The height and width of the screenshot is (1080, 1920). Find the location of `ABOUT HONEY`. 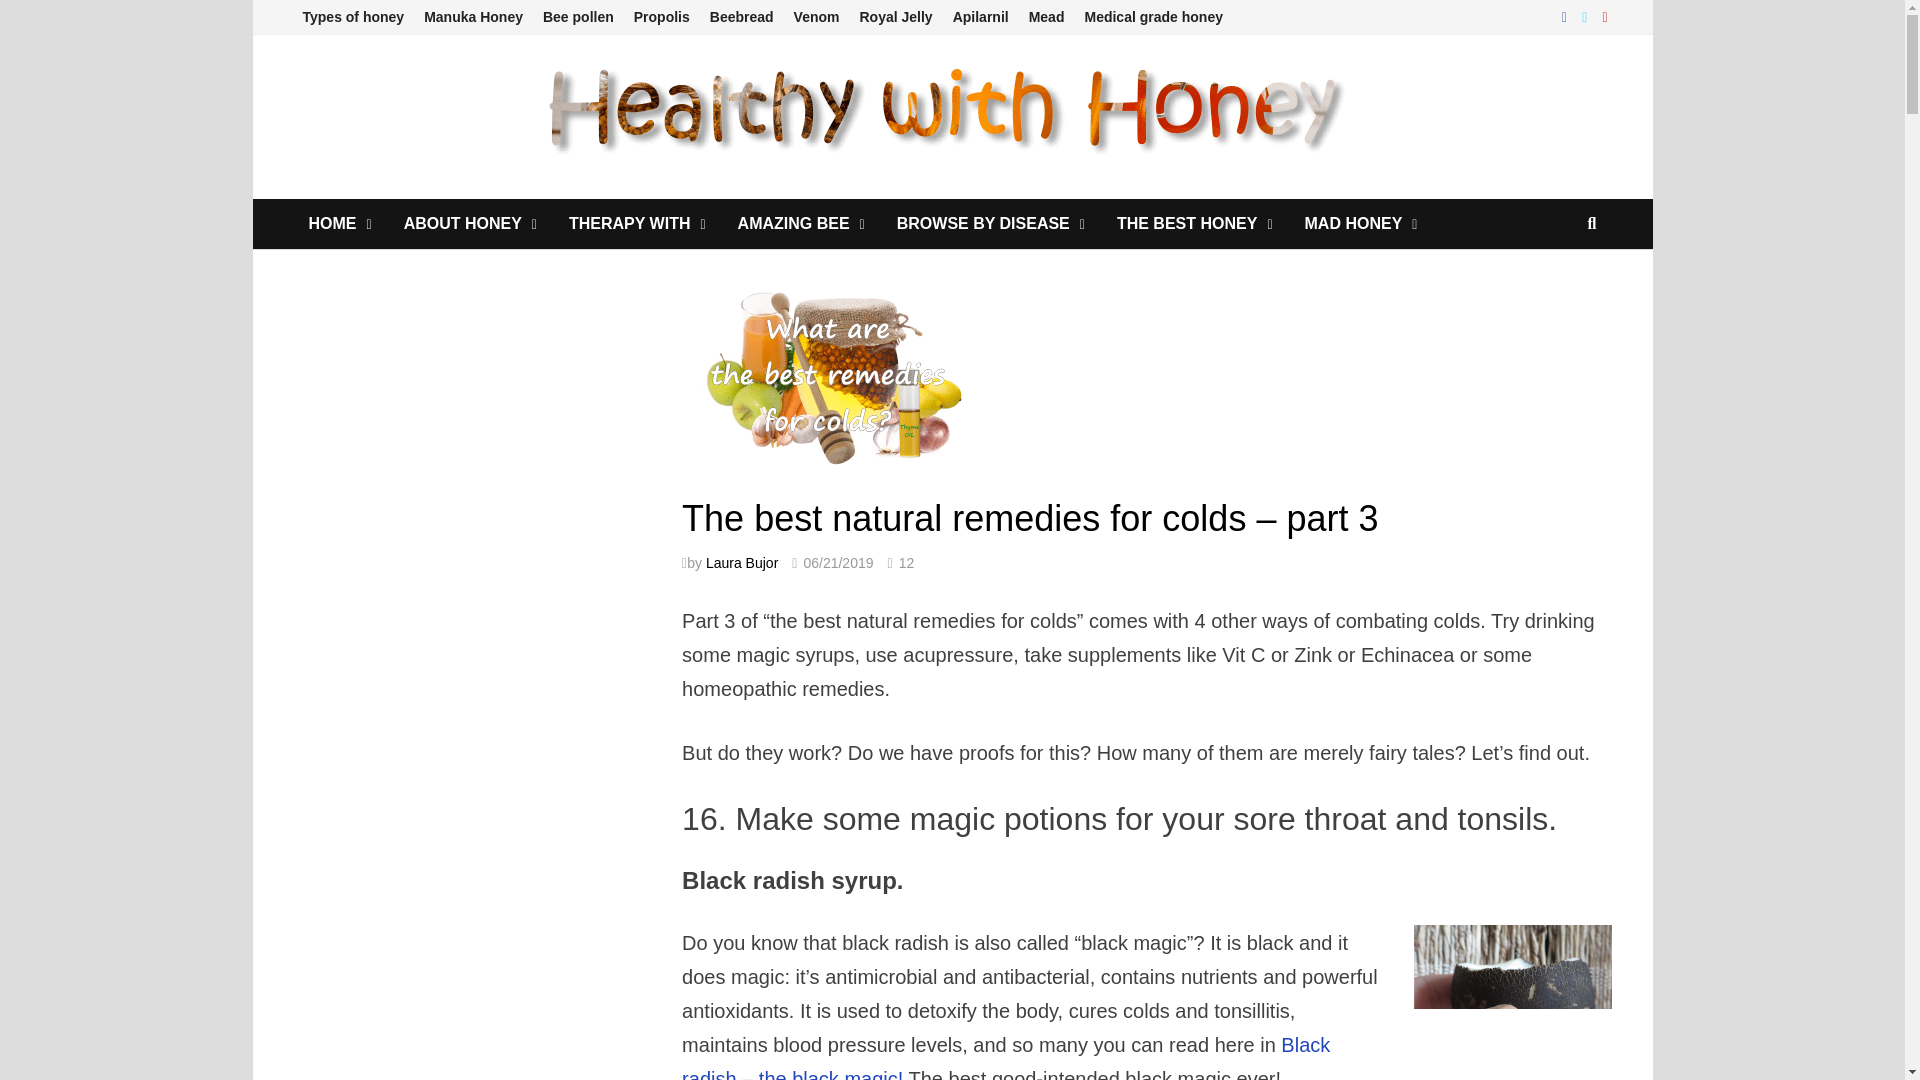

ABOUT HONEY is located at coordinates (470, 224).